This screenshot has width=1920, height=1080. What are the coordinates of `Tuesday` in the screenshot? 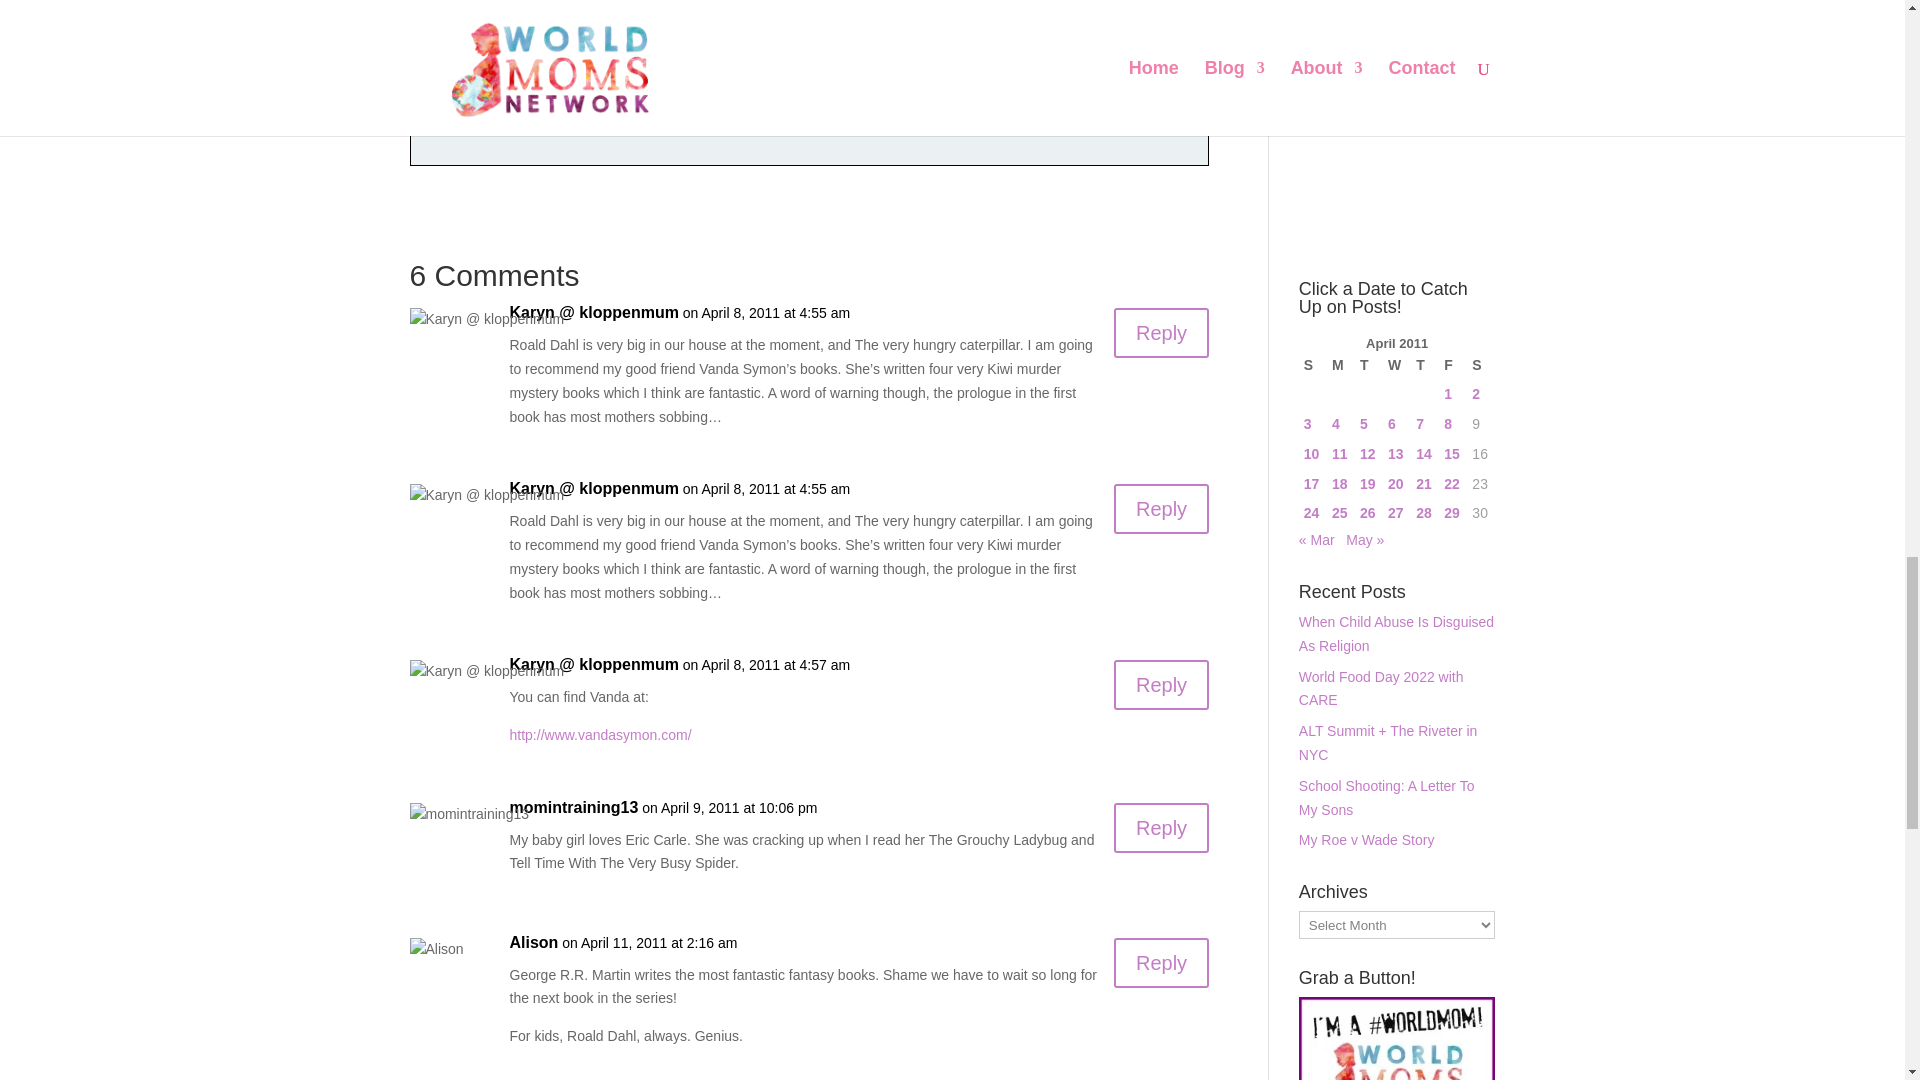 It's located at (1368, 364).